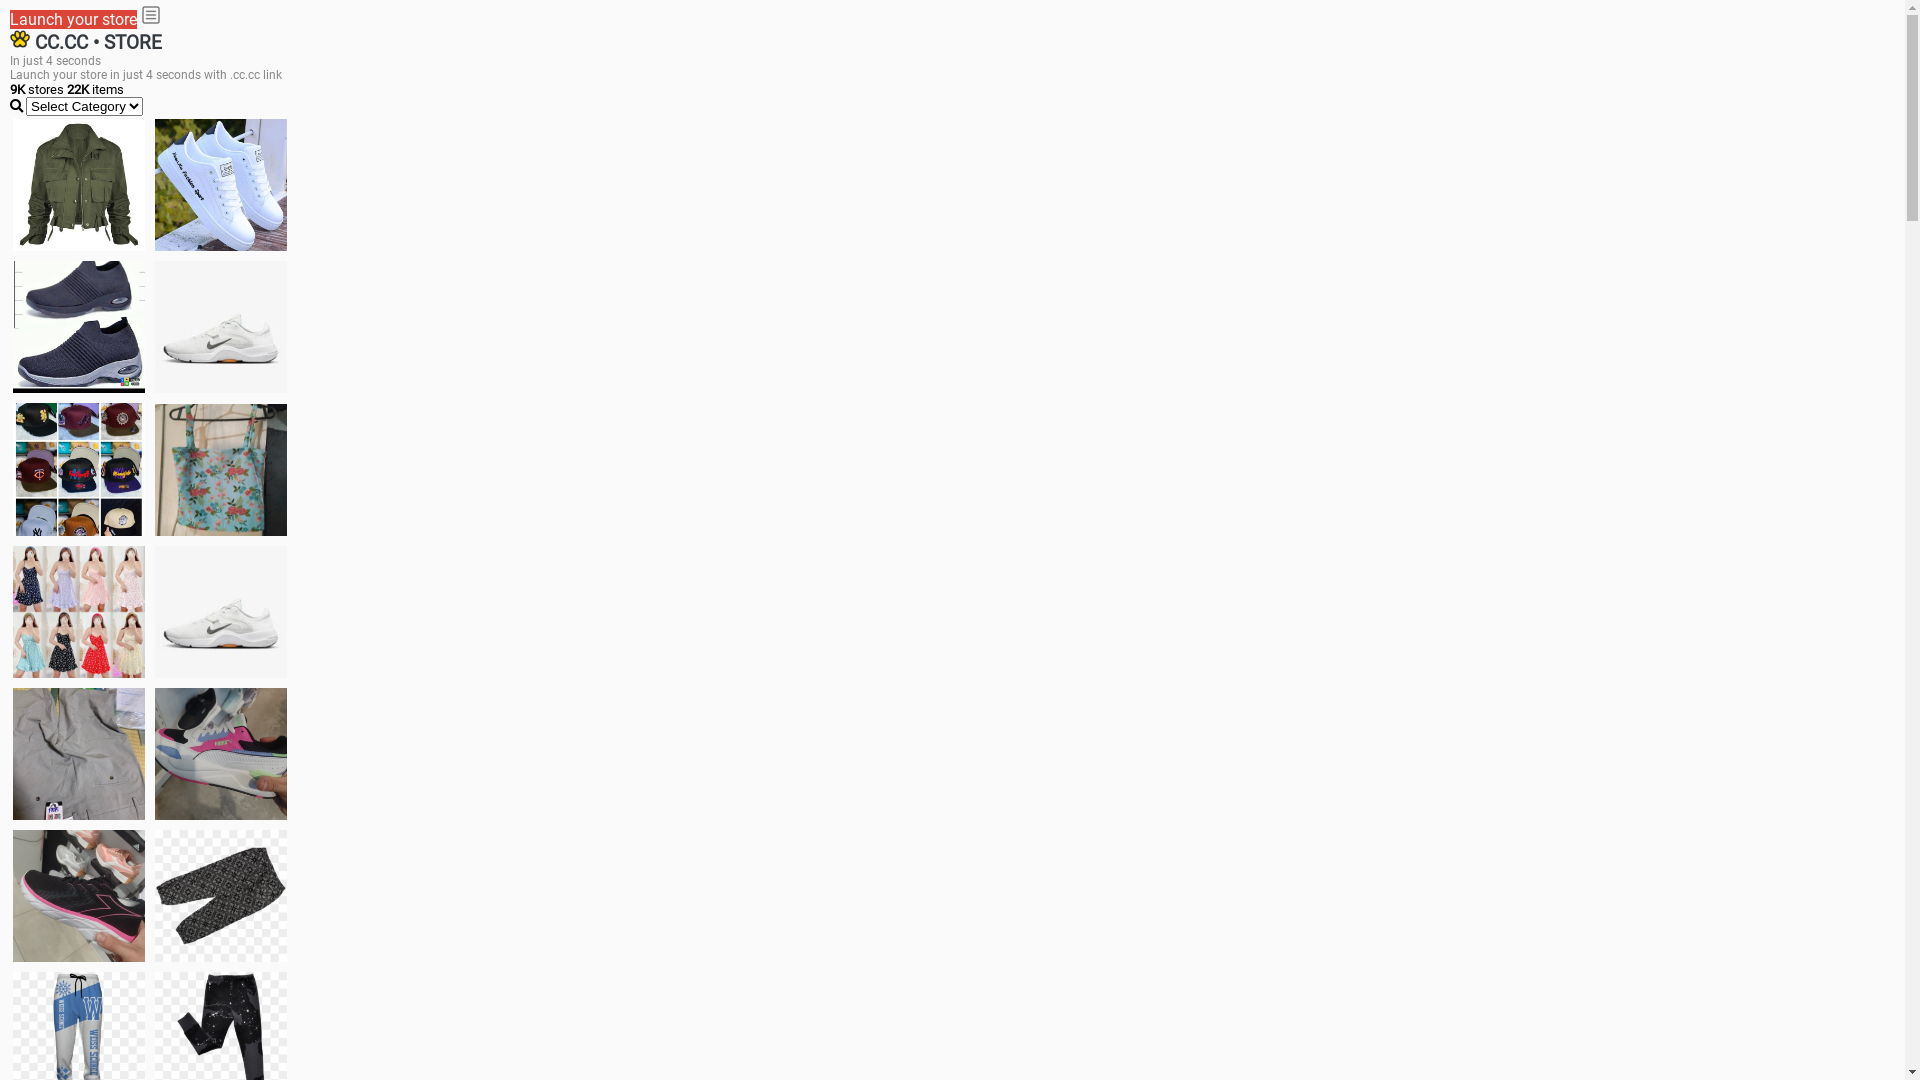 Image resolution: width=1920 pixels, height=1080 pixels. Describe the element at coordinates (79, 327) in the screenshot. I see `shoes for boys` at that location.